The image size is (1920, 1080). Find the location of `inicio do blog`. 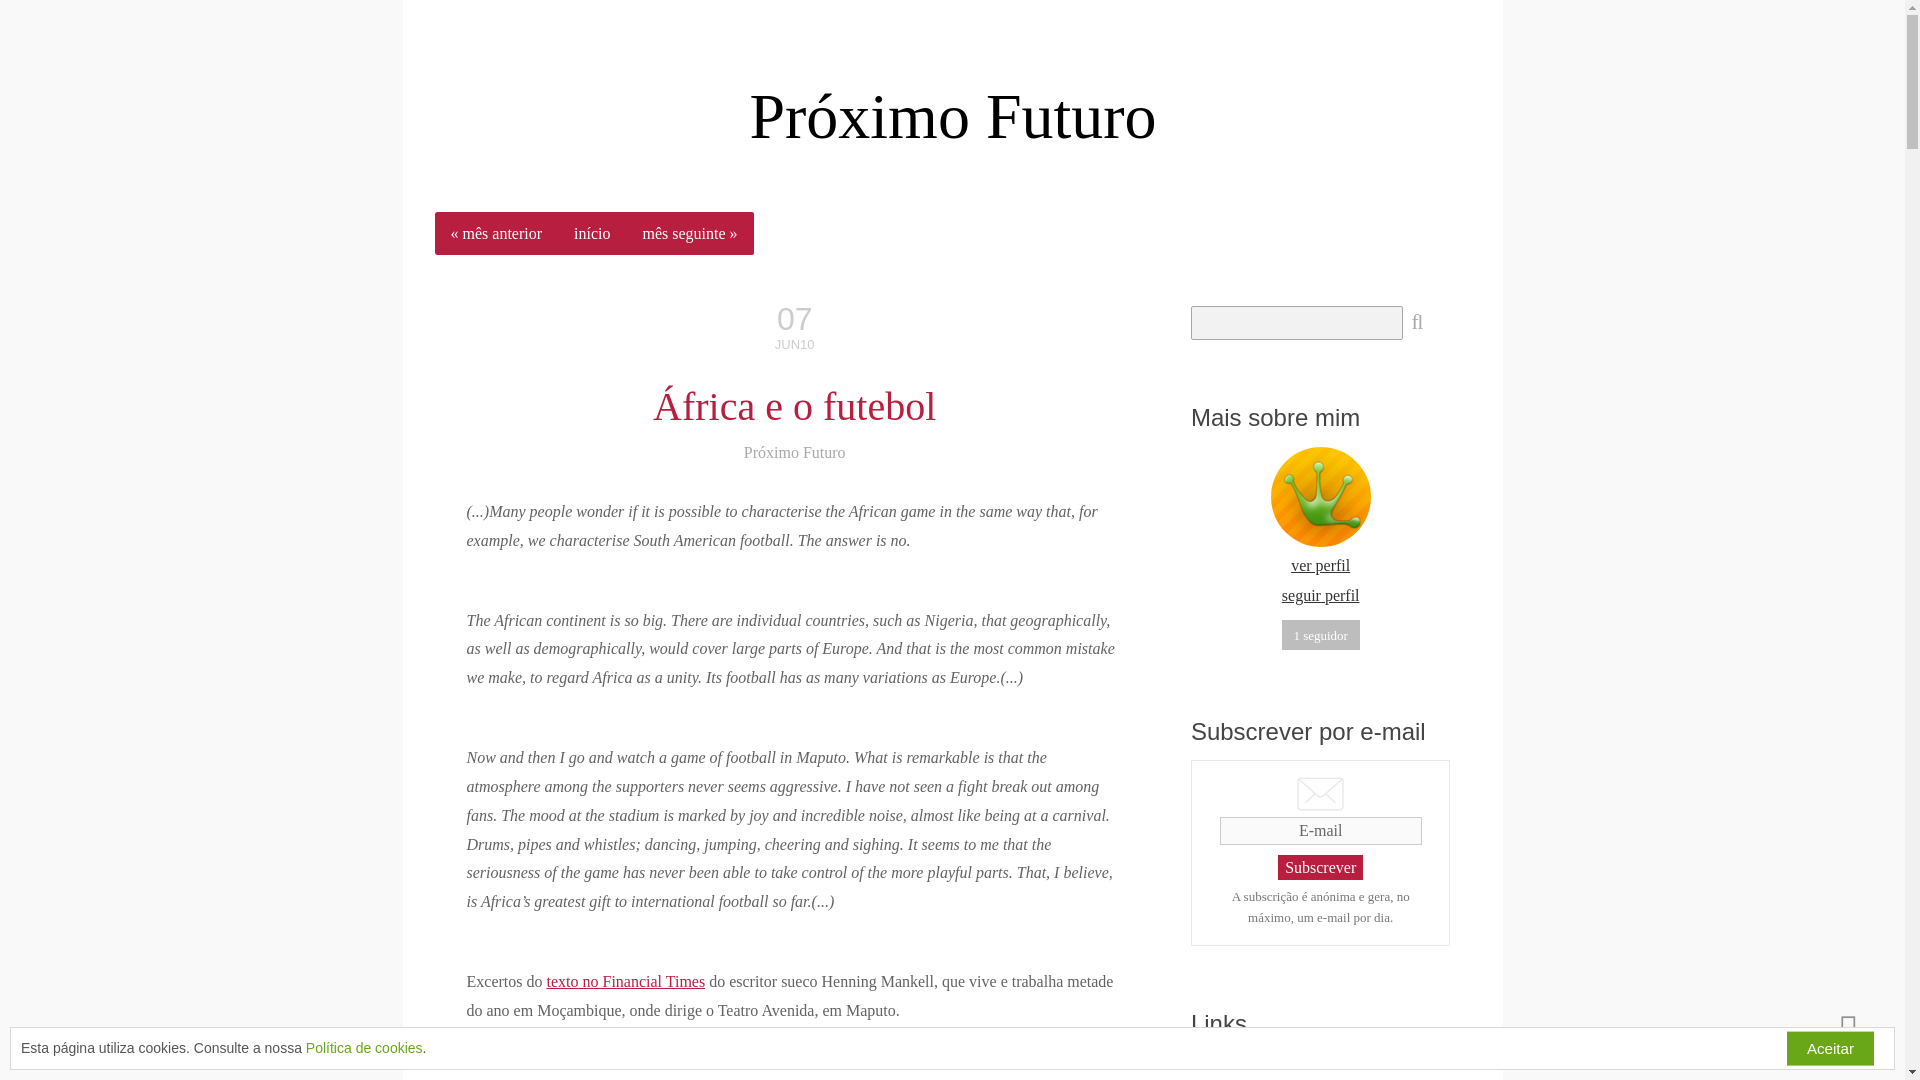

inicio do blog is located at coordinates (952, 116).